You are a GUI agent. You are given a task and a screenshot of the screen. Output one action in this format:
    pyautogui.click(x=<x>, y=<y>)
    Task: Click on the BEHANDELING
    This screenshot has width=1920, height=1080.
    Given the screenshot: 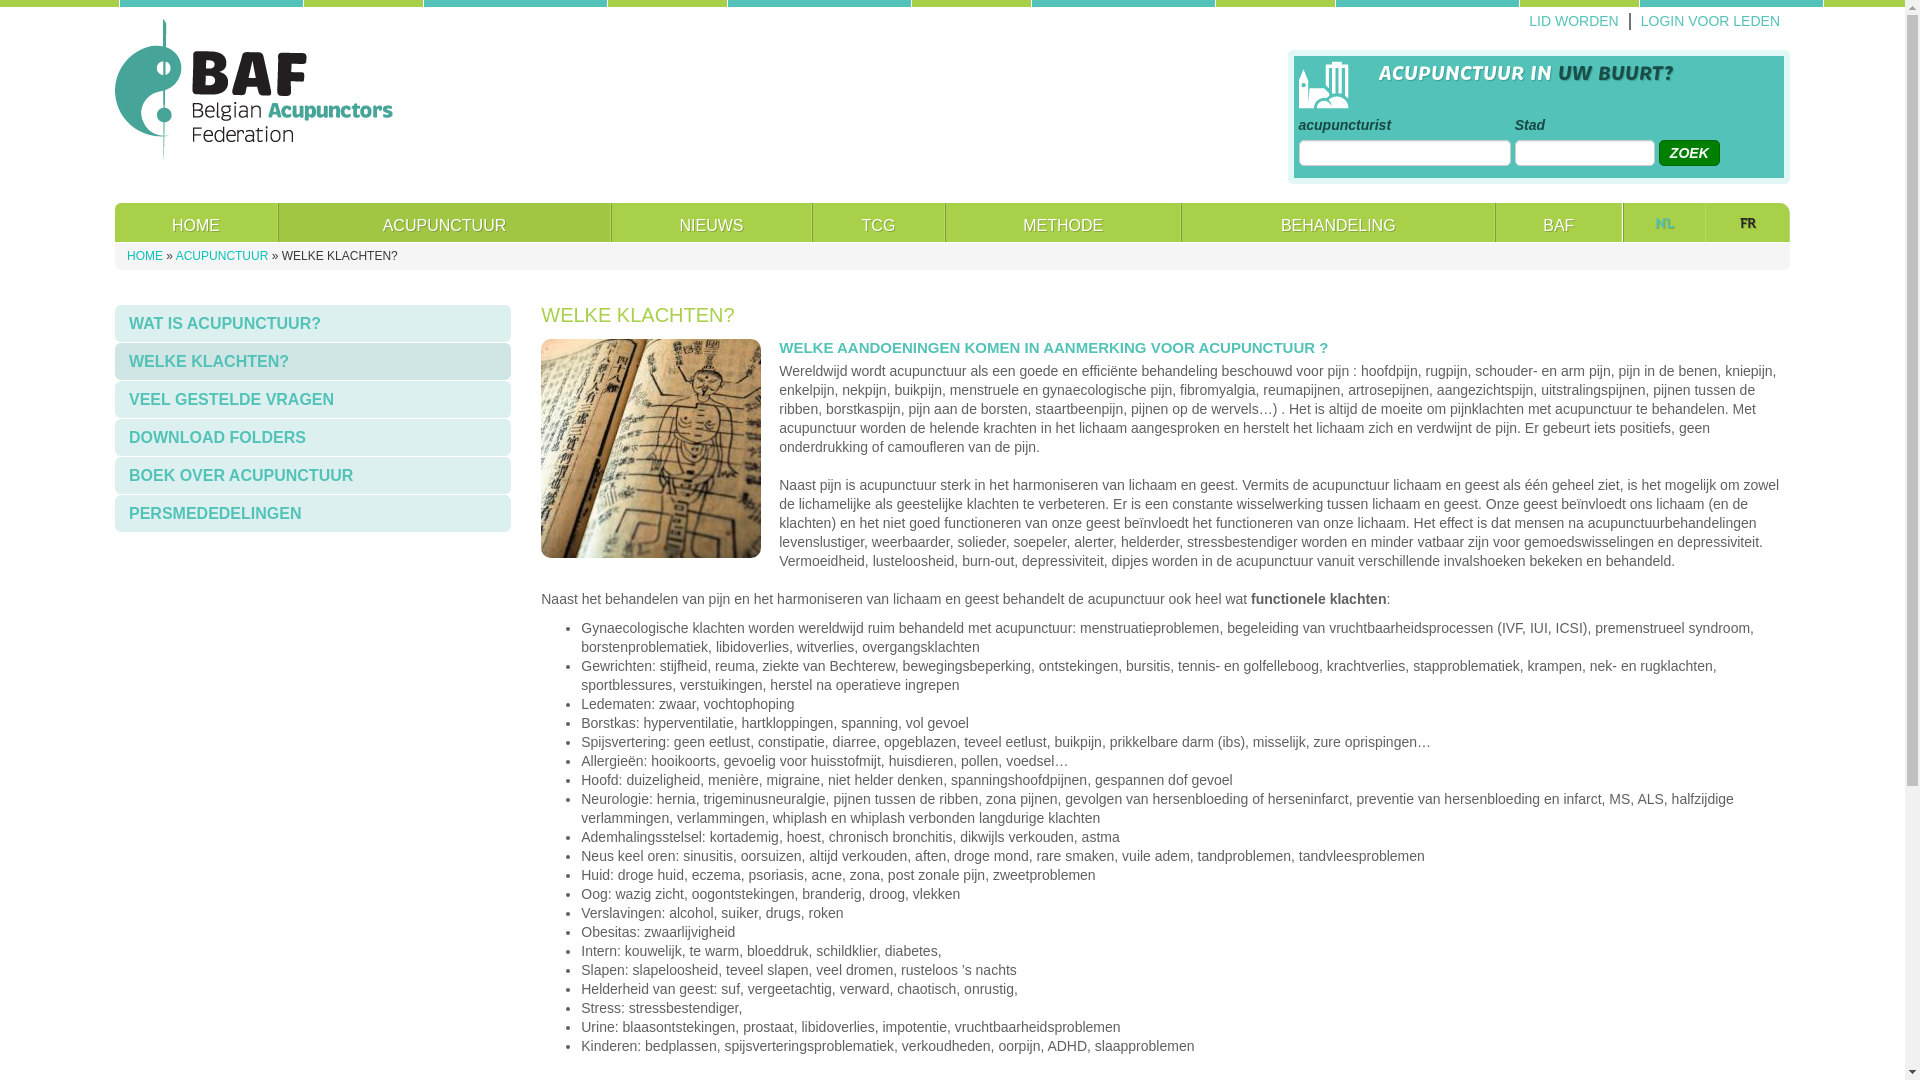 What is the action you would take?
    pyautogui.click(x=1338, y=222)
    